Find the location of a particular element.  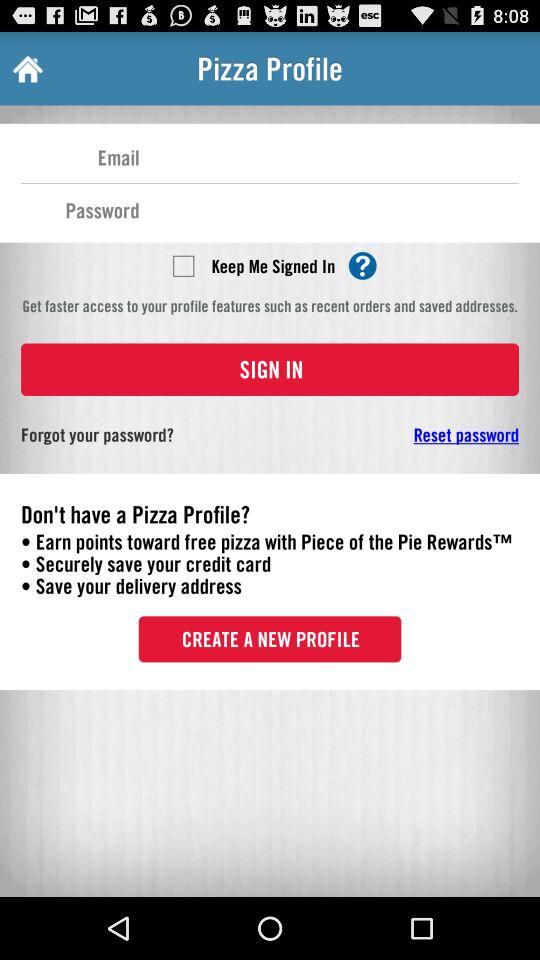

help is located at coordinates (362, 266).